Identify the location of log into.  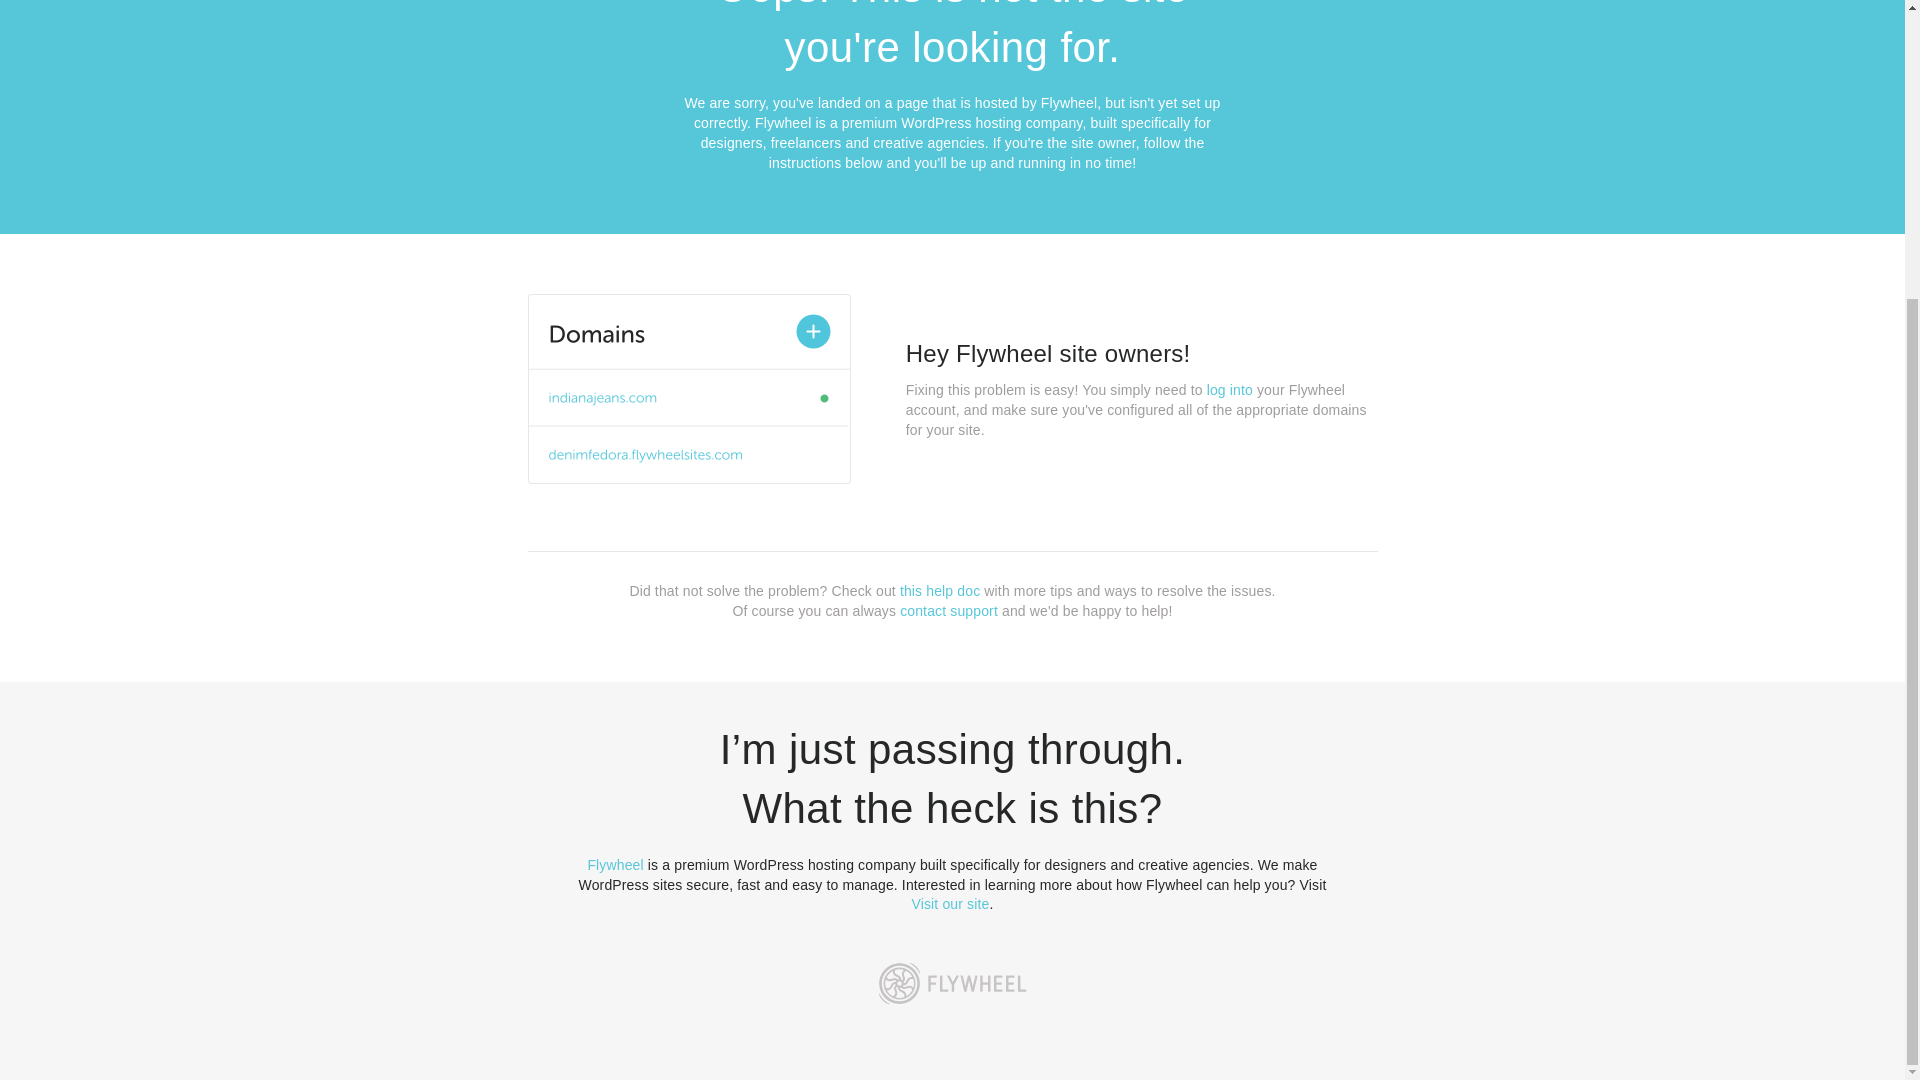
(1230, 390).